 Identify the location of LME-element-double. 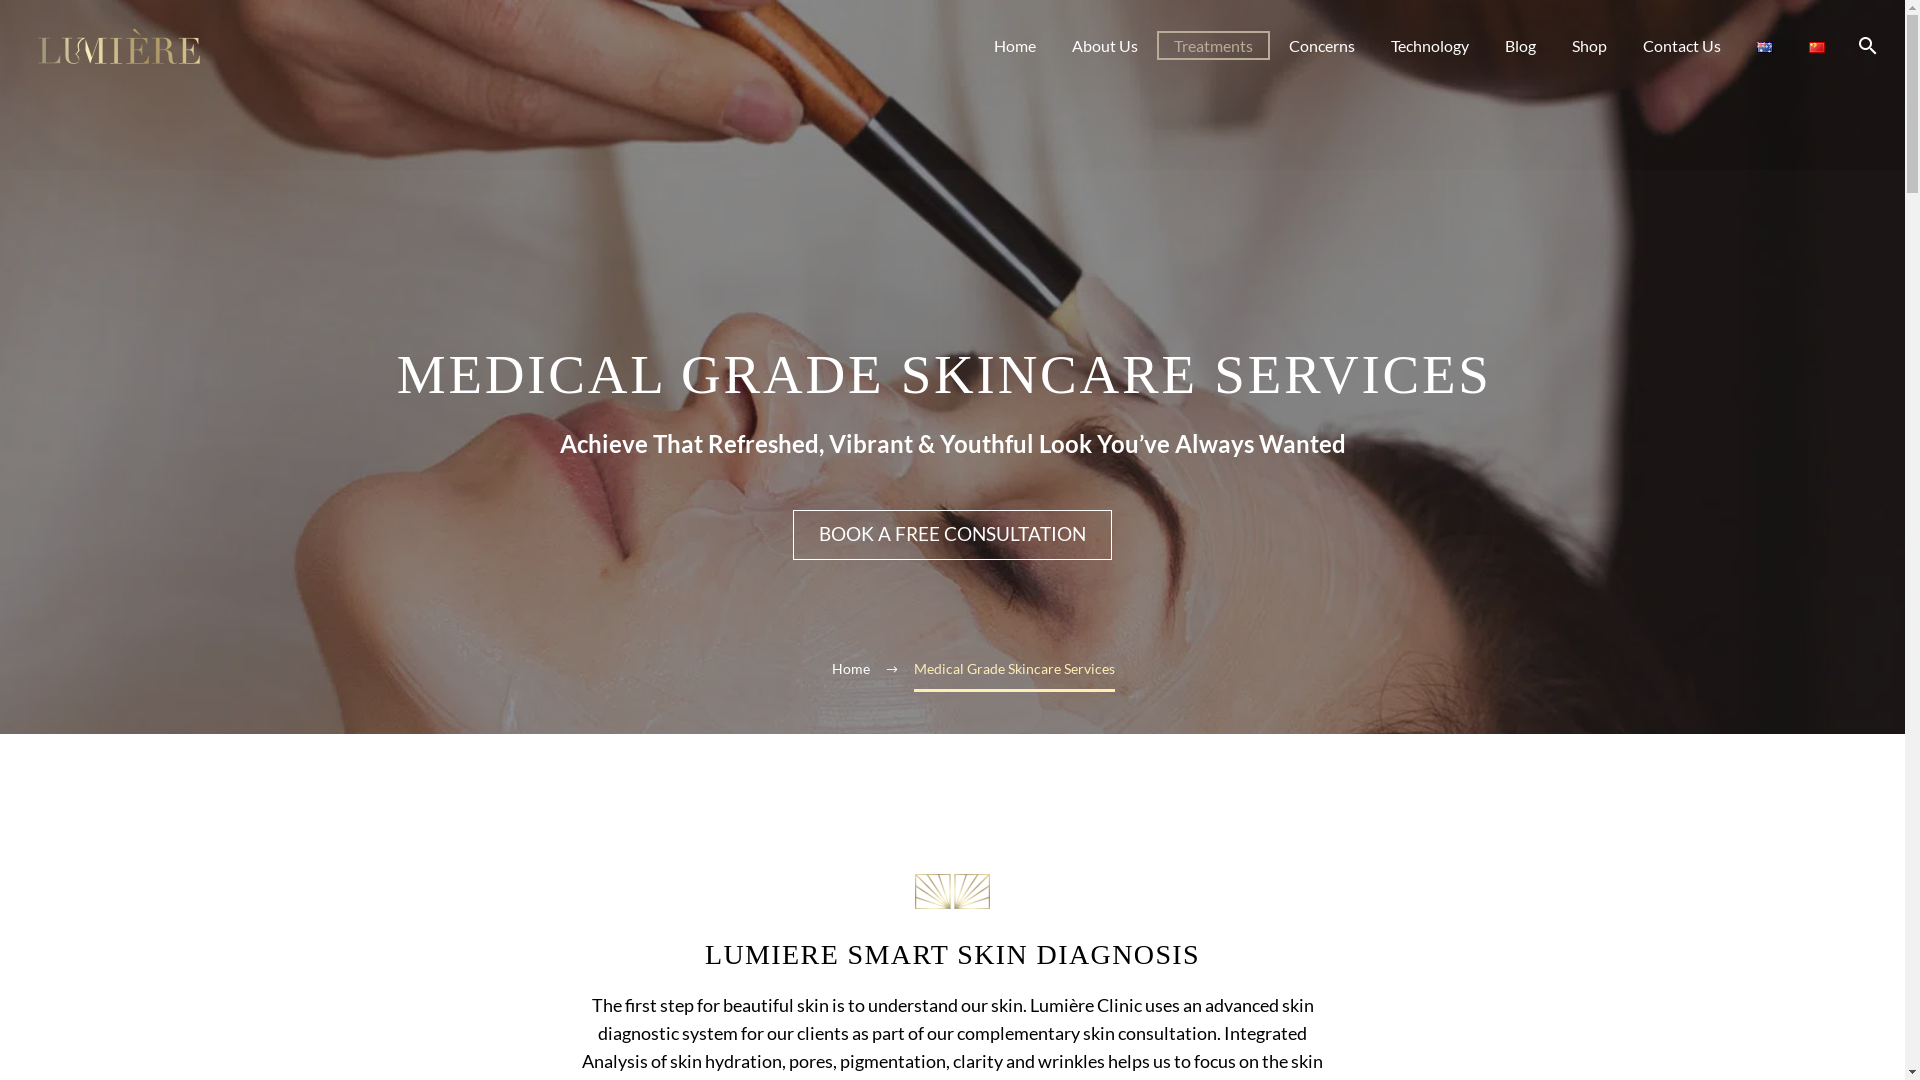
(952, 892).